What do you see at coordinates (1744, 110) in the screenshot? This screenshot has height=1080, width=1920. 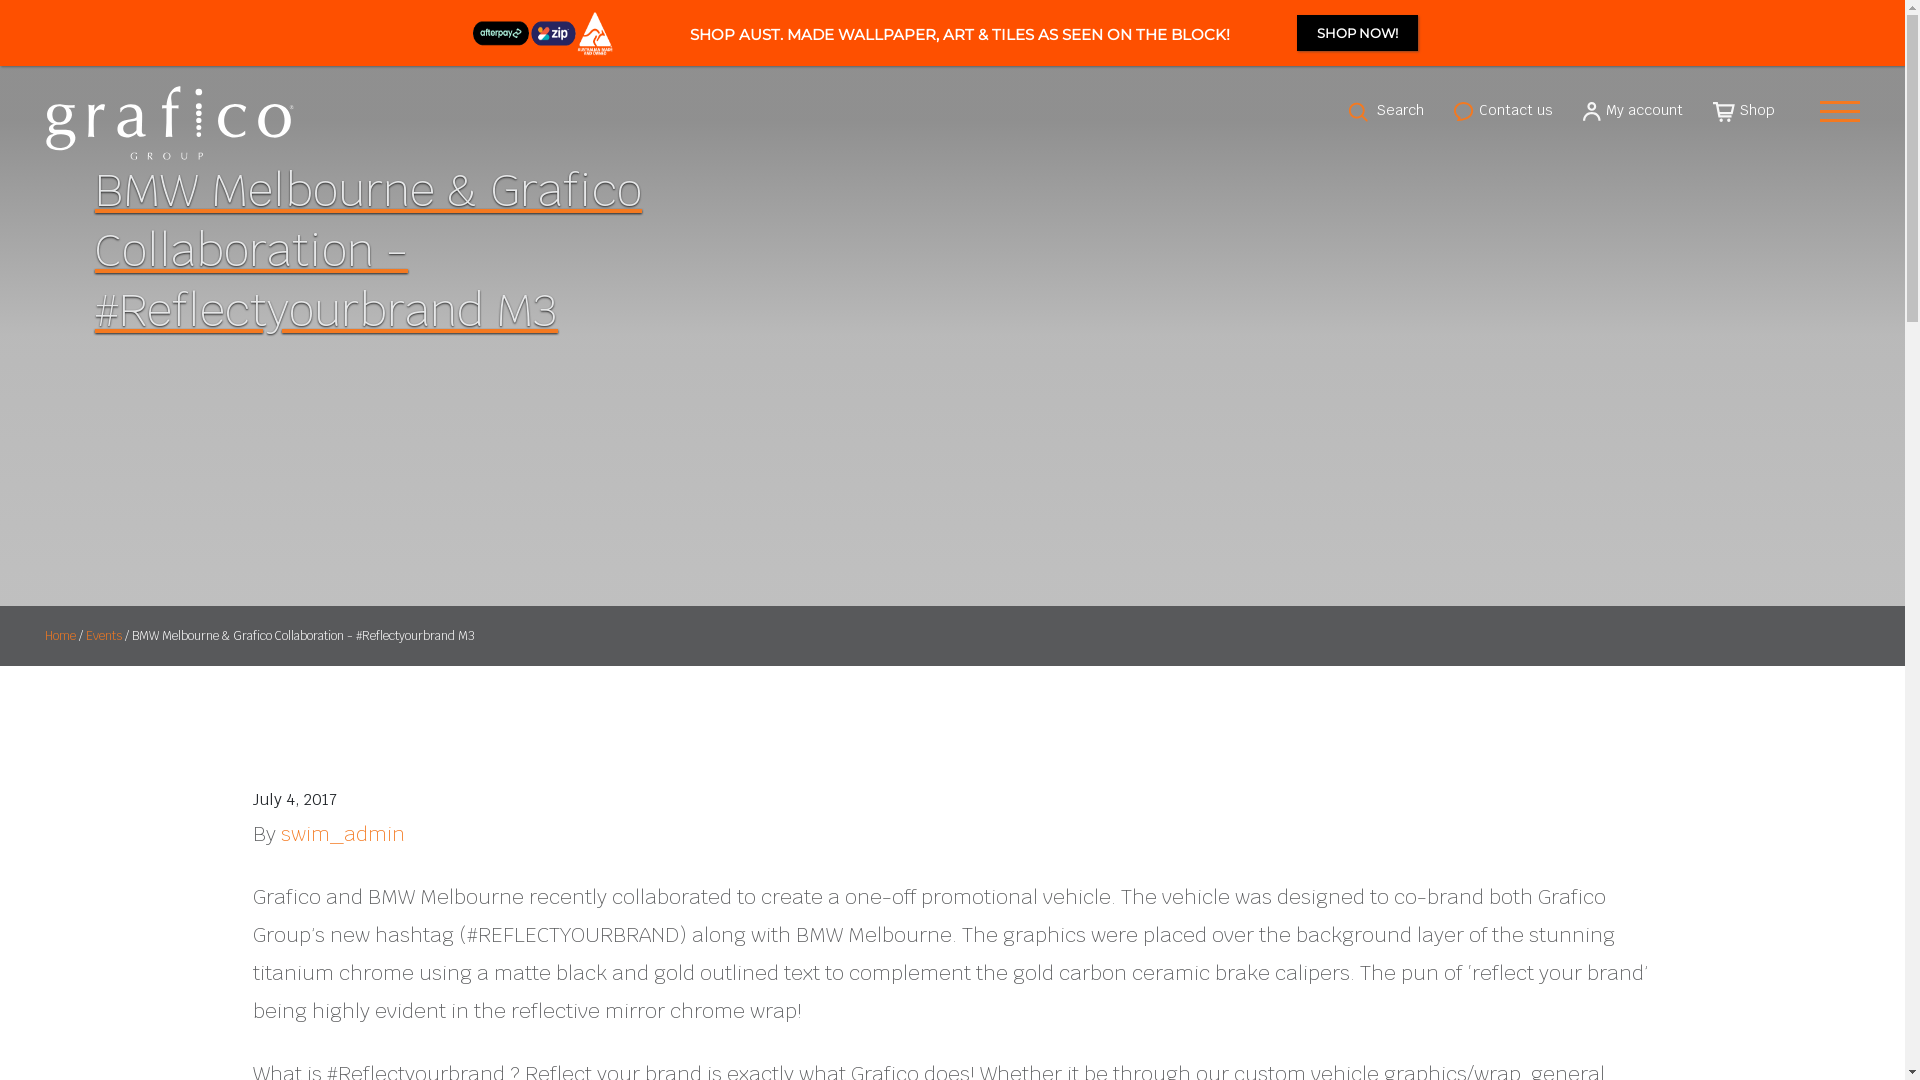 I see `Shop` at bounding box center [1744, 110].